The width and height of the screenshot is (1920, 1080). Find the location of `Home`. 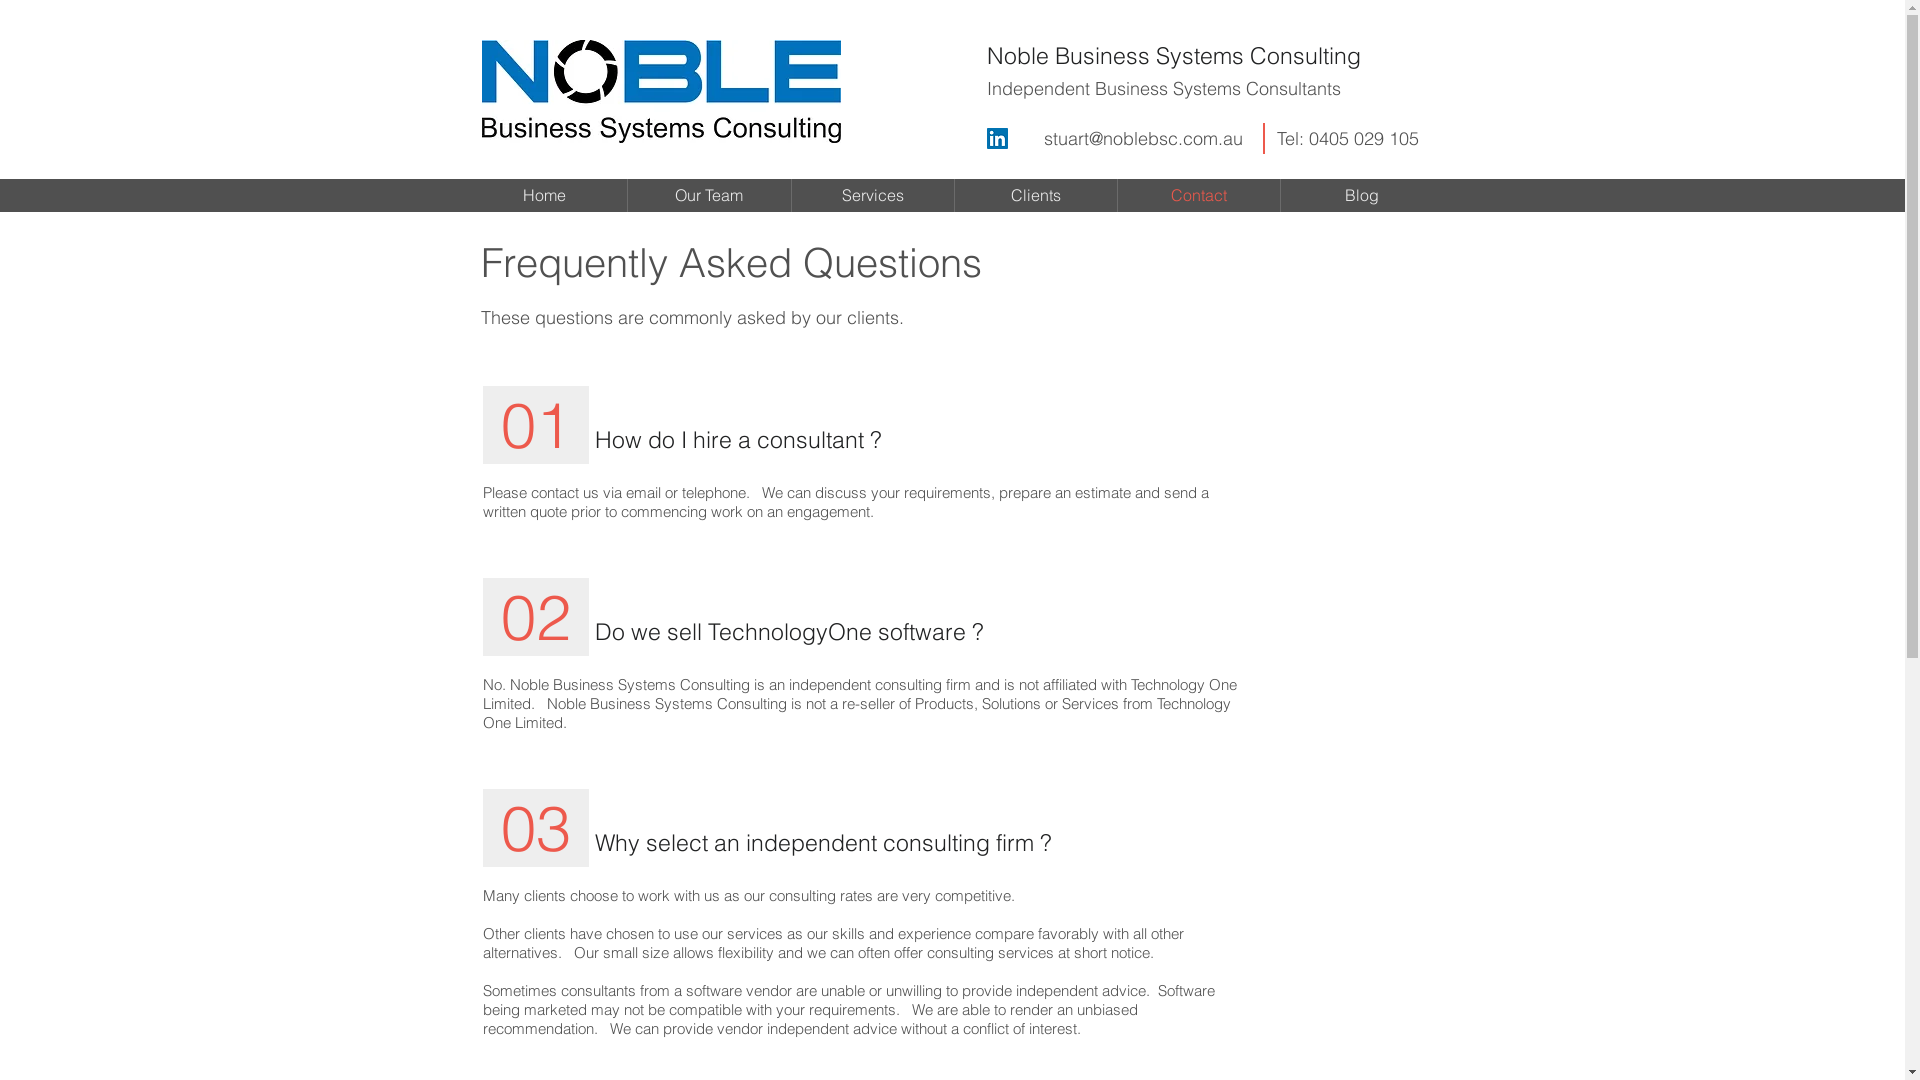

Home is located at coordinates (544, 196).